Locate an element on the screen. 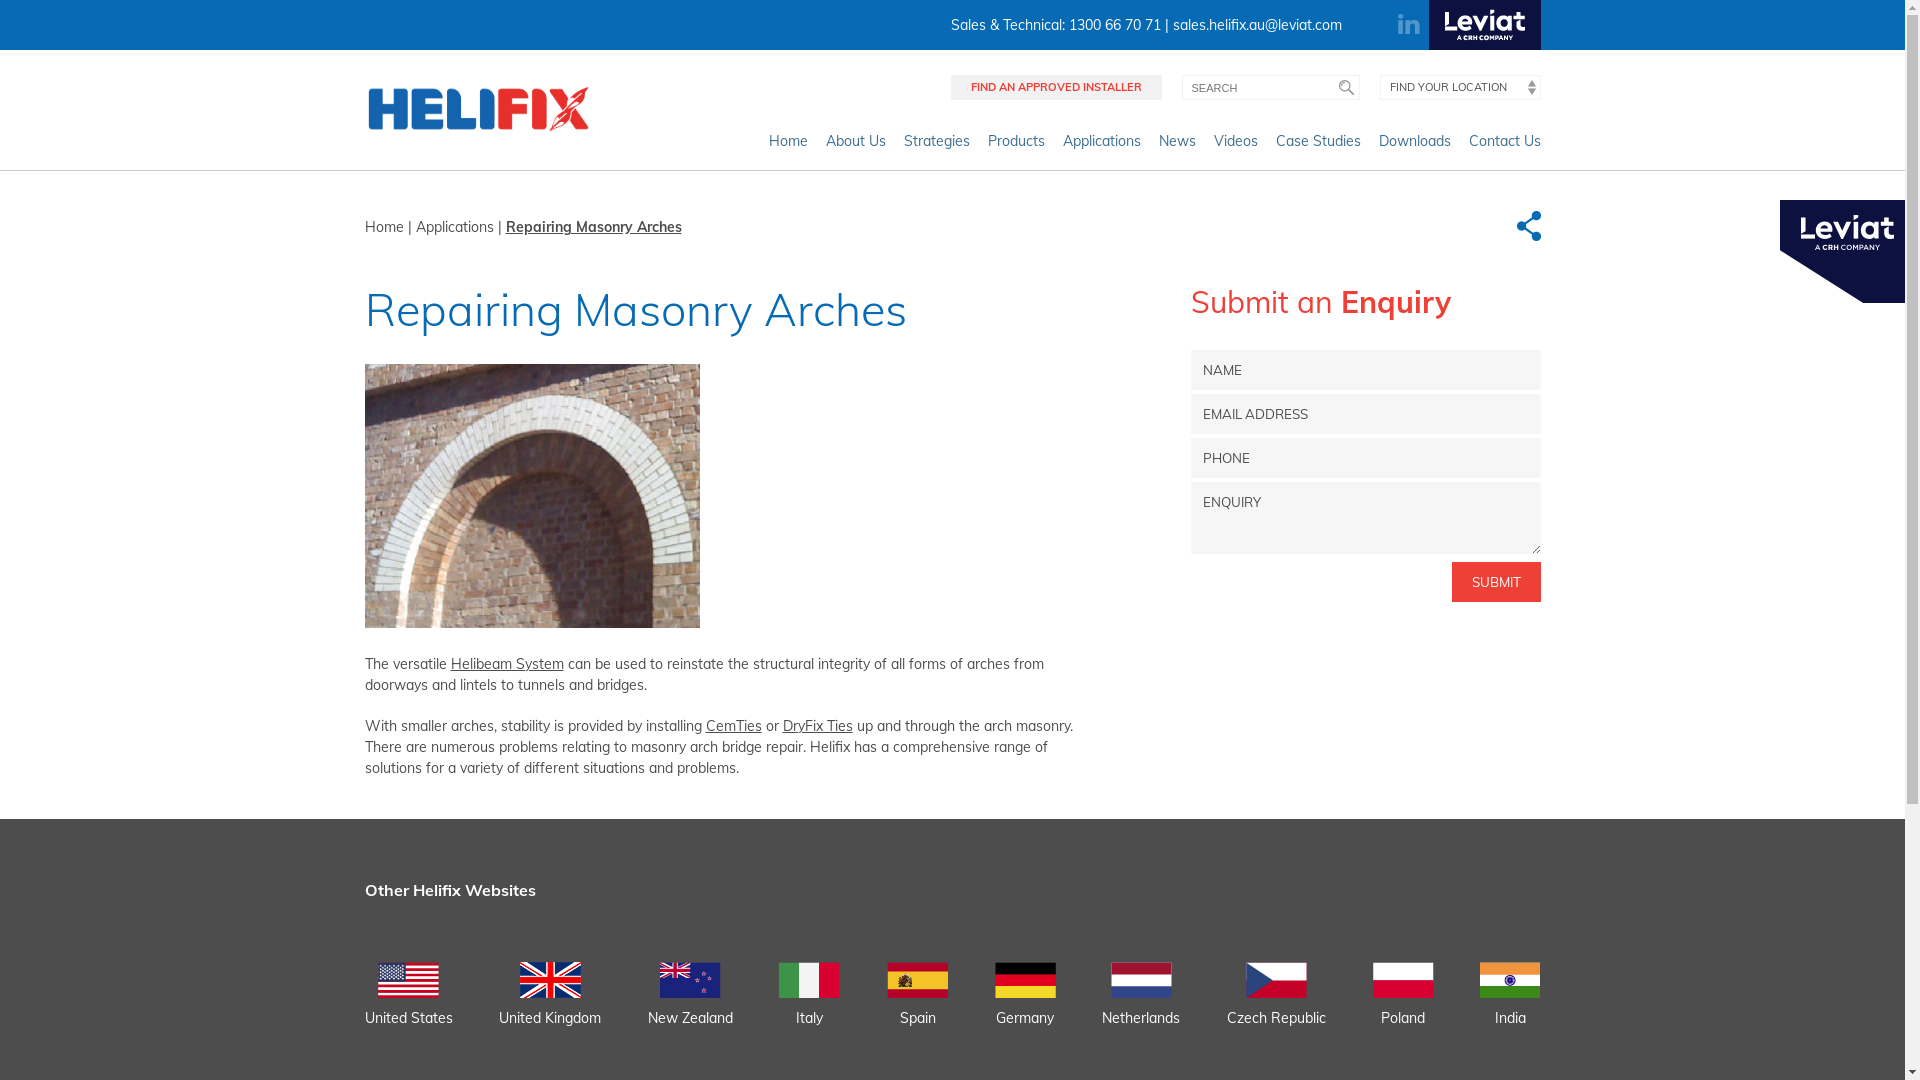 This screenshot has height=1080, width=1920. CemTies is located at coordinates (734, 726).